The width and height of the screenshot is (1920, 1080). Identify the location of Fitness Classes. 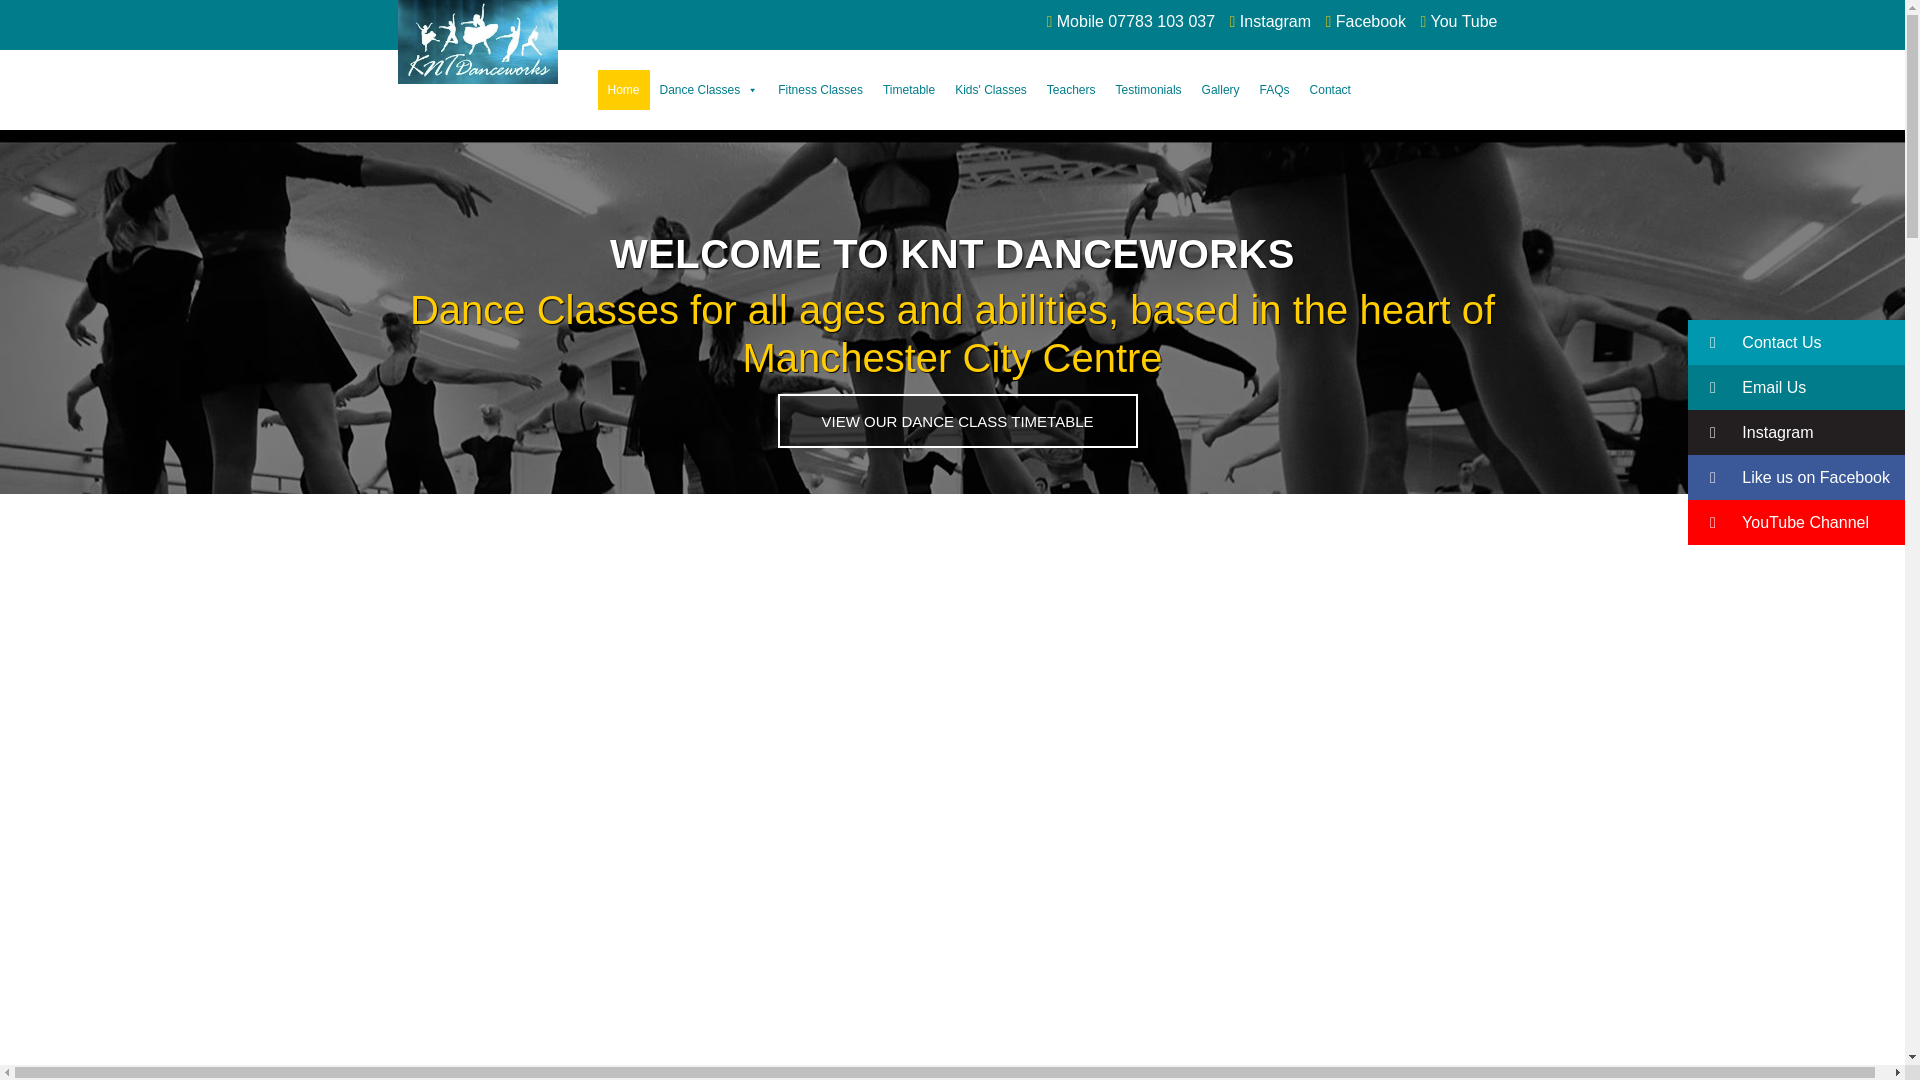
(820, 90).